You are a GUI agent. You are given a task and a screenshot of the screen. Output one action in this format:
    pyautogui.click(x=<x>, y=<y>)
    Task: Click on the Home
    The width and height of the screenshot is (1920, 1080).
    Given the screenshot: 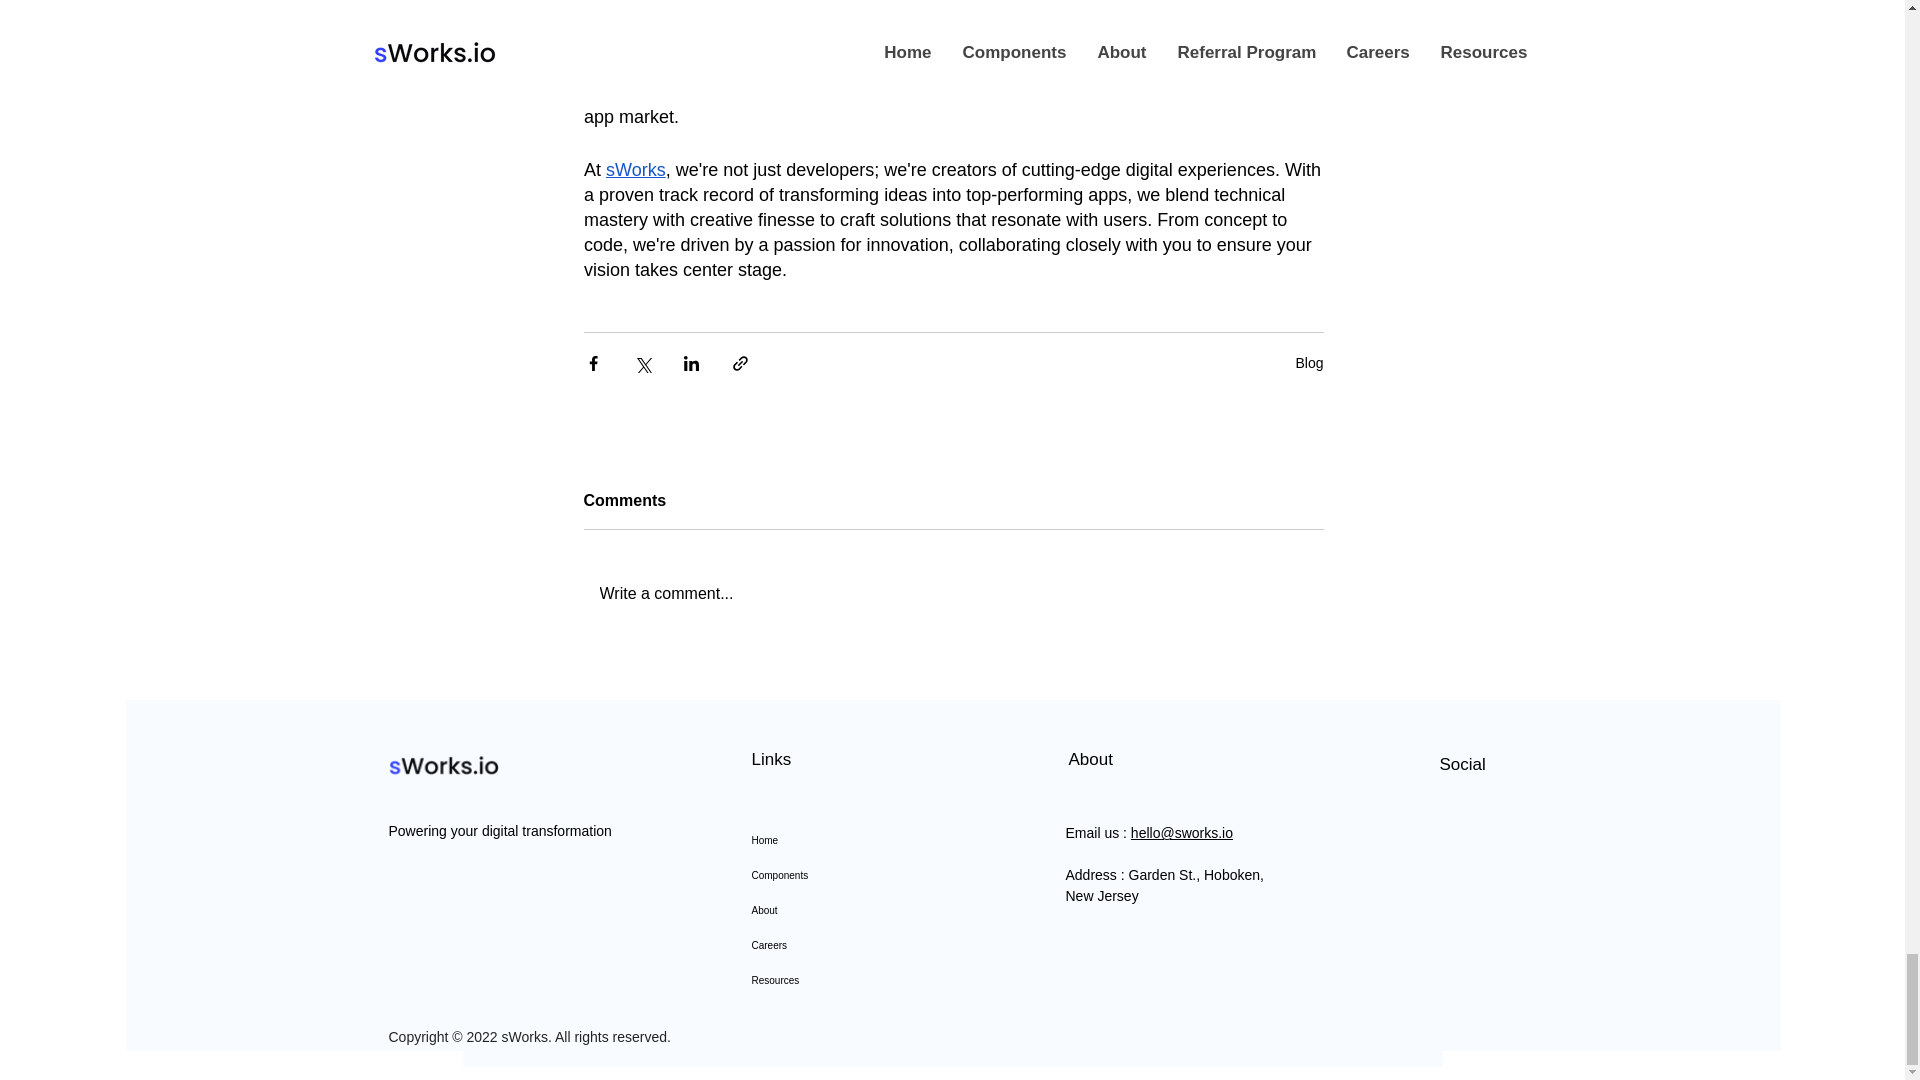 What is the action you would take?
    pyautogui.click(x=846, y=840)
    